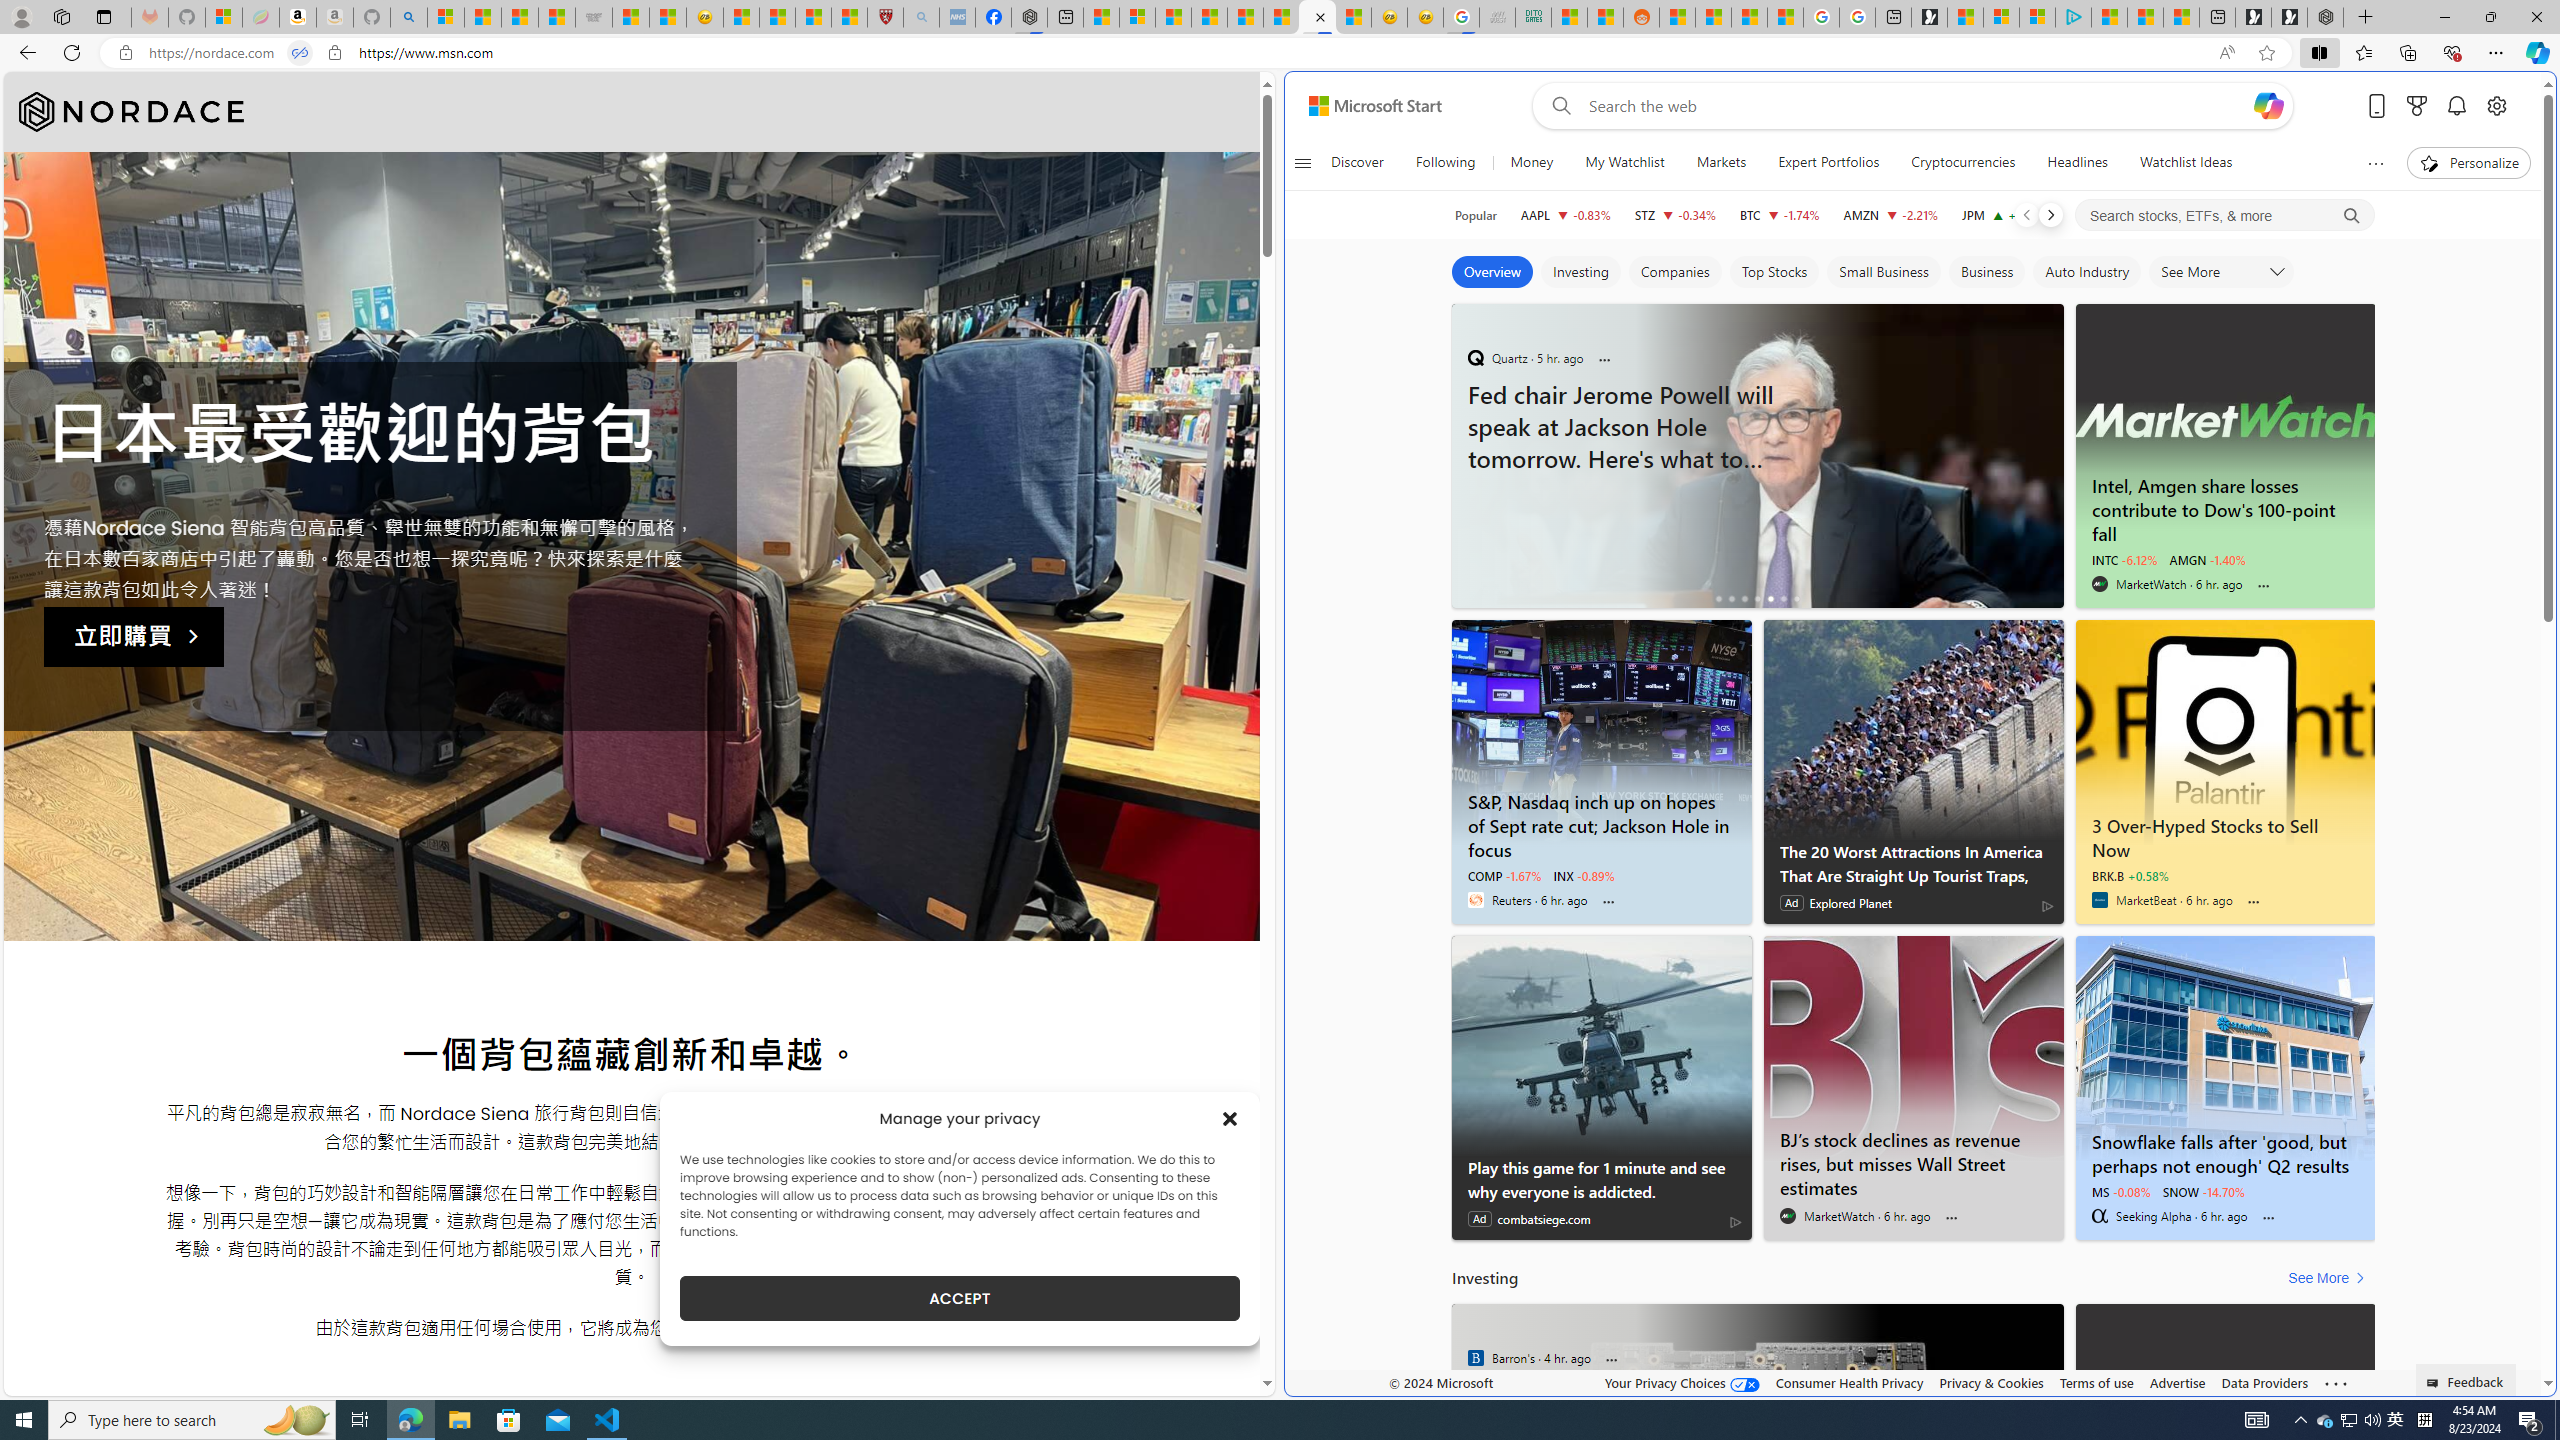 The height and width of the screenshot is (1440, 2560). What do you see at coordinates (1757, 546) in the screenshot?
I see `2024 Time Limited Rental Deals` at bounding box center [1757, 546].